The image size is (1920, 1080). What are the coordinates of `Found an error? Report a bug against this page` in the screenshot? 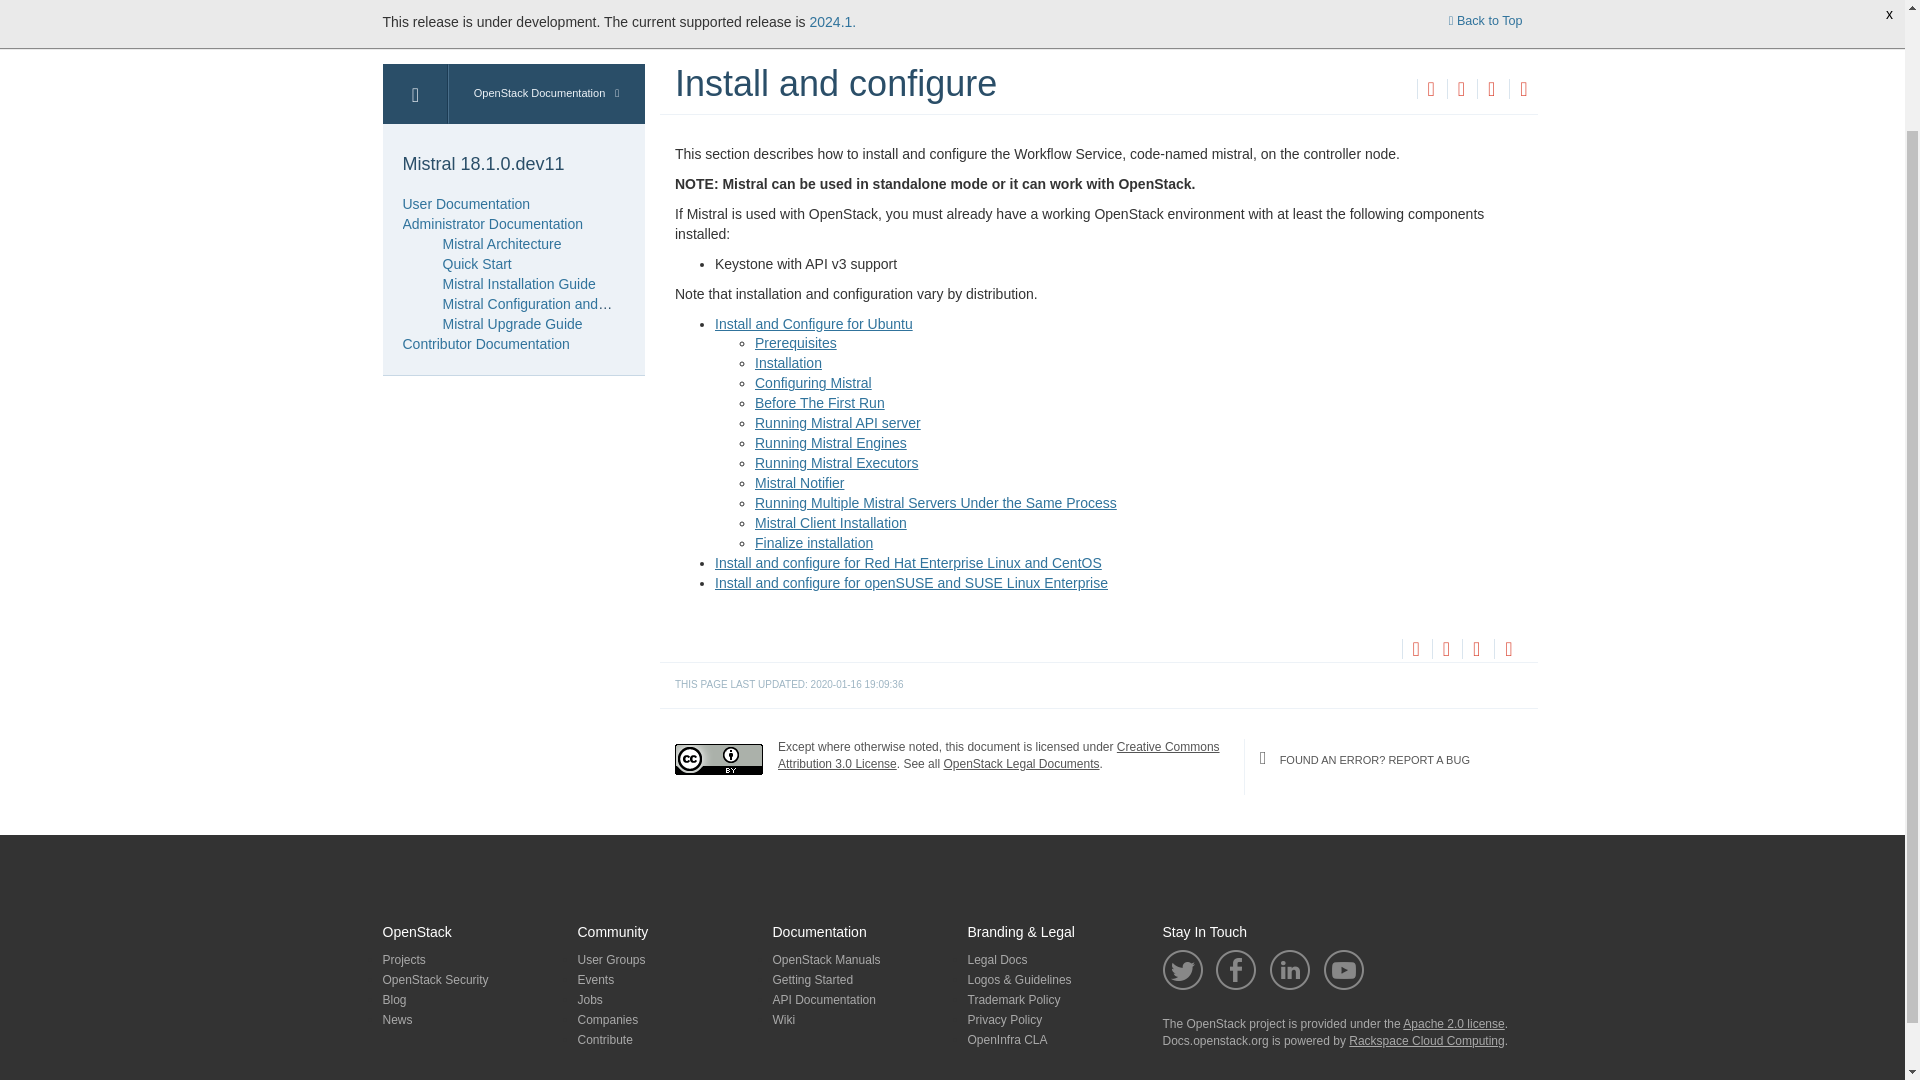 It's located at (1508, 650).